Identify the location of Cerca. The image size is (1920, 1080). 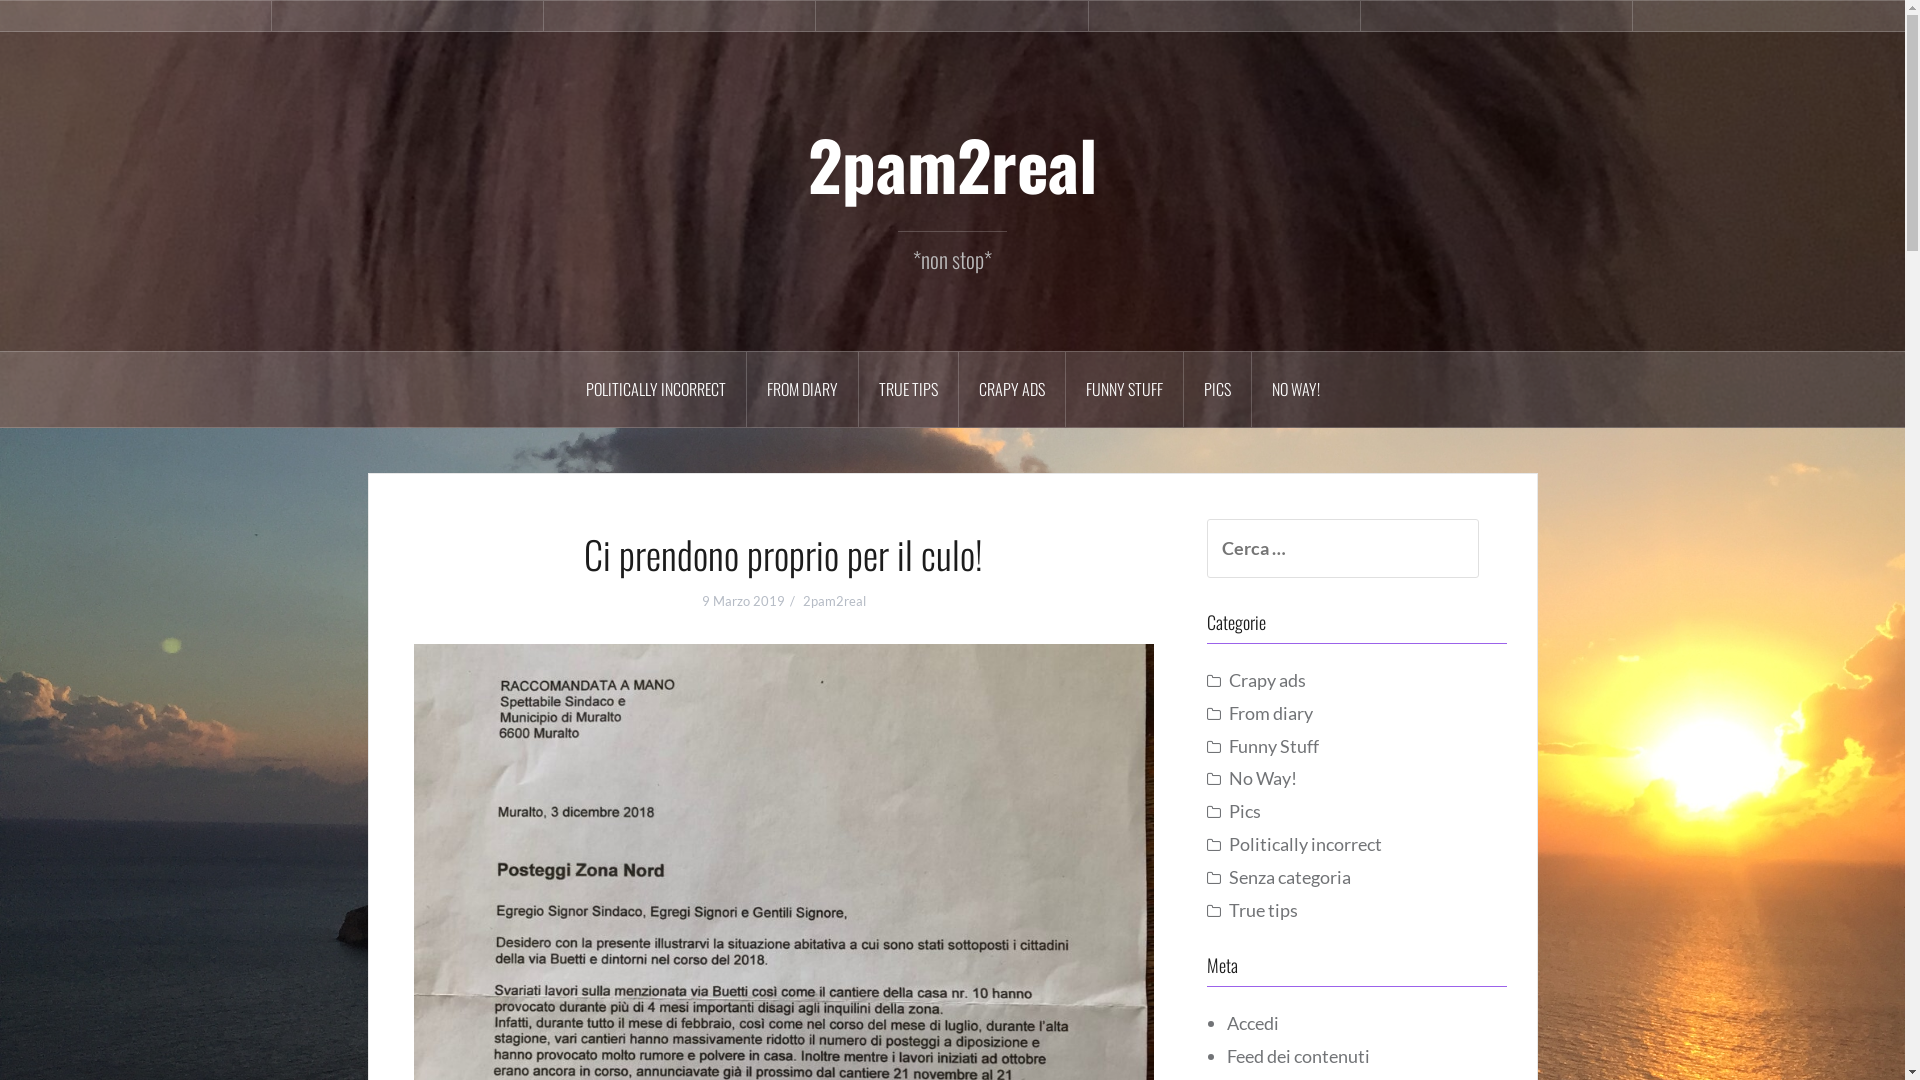
(38, 30).